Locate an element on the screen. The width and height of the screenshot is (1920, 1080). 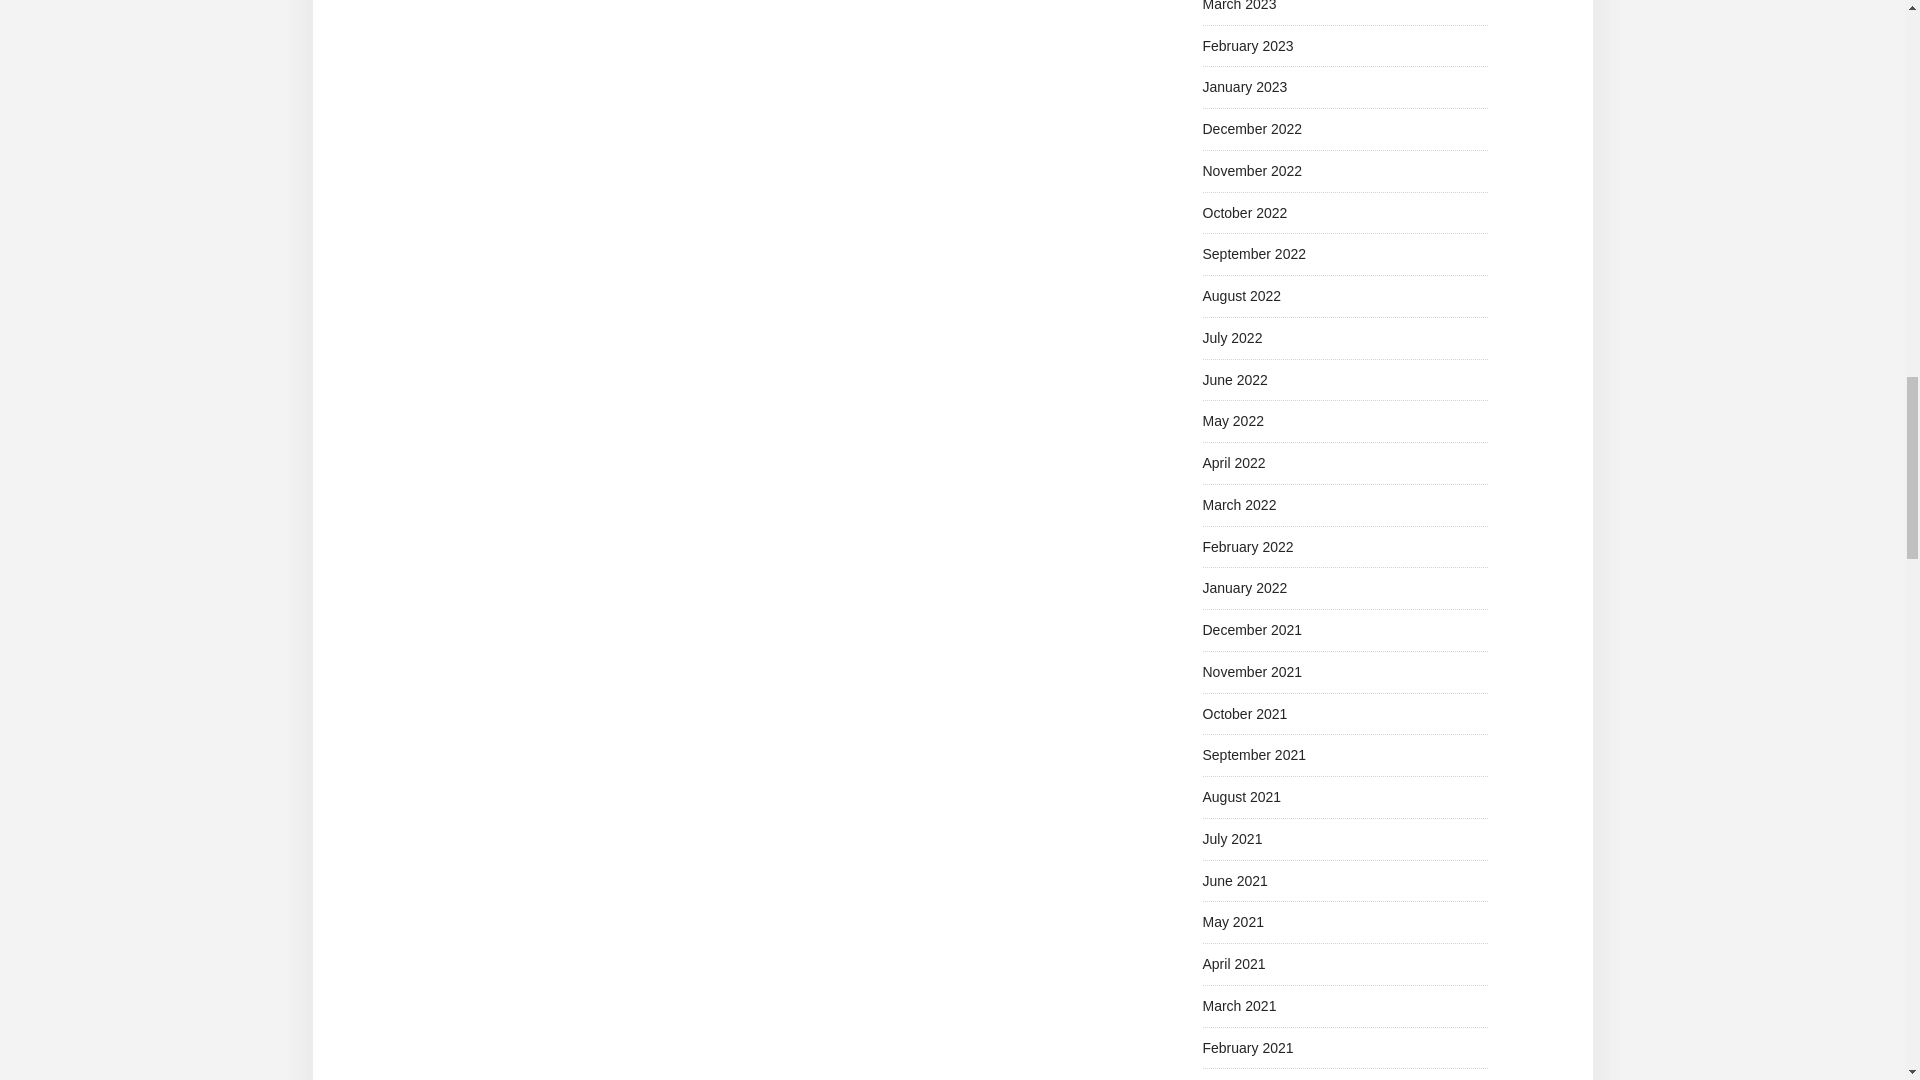
October 2022 is located at coordinates (1244, 212).